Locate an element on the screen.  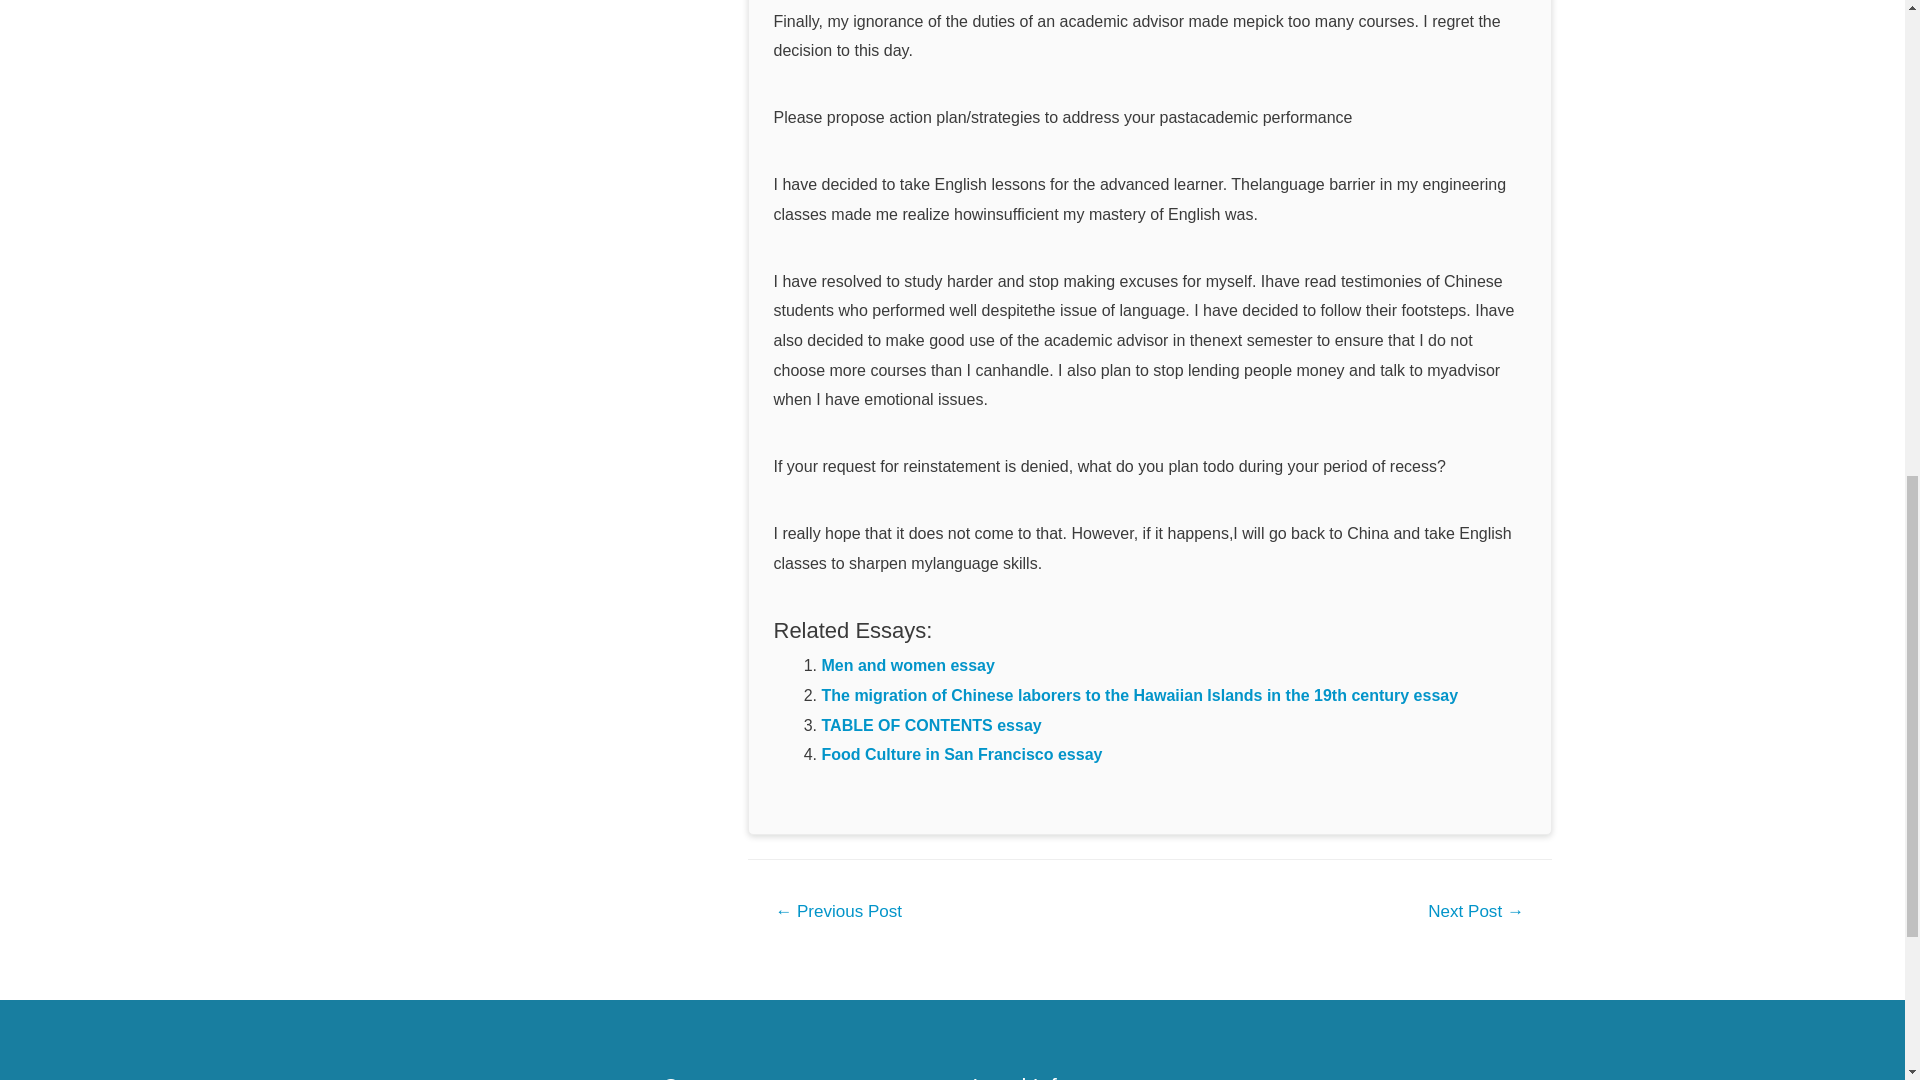
Men and women essay is located at coordinates (908, 664).